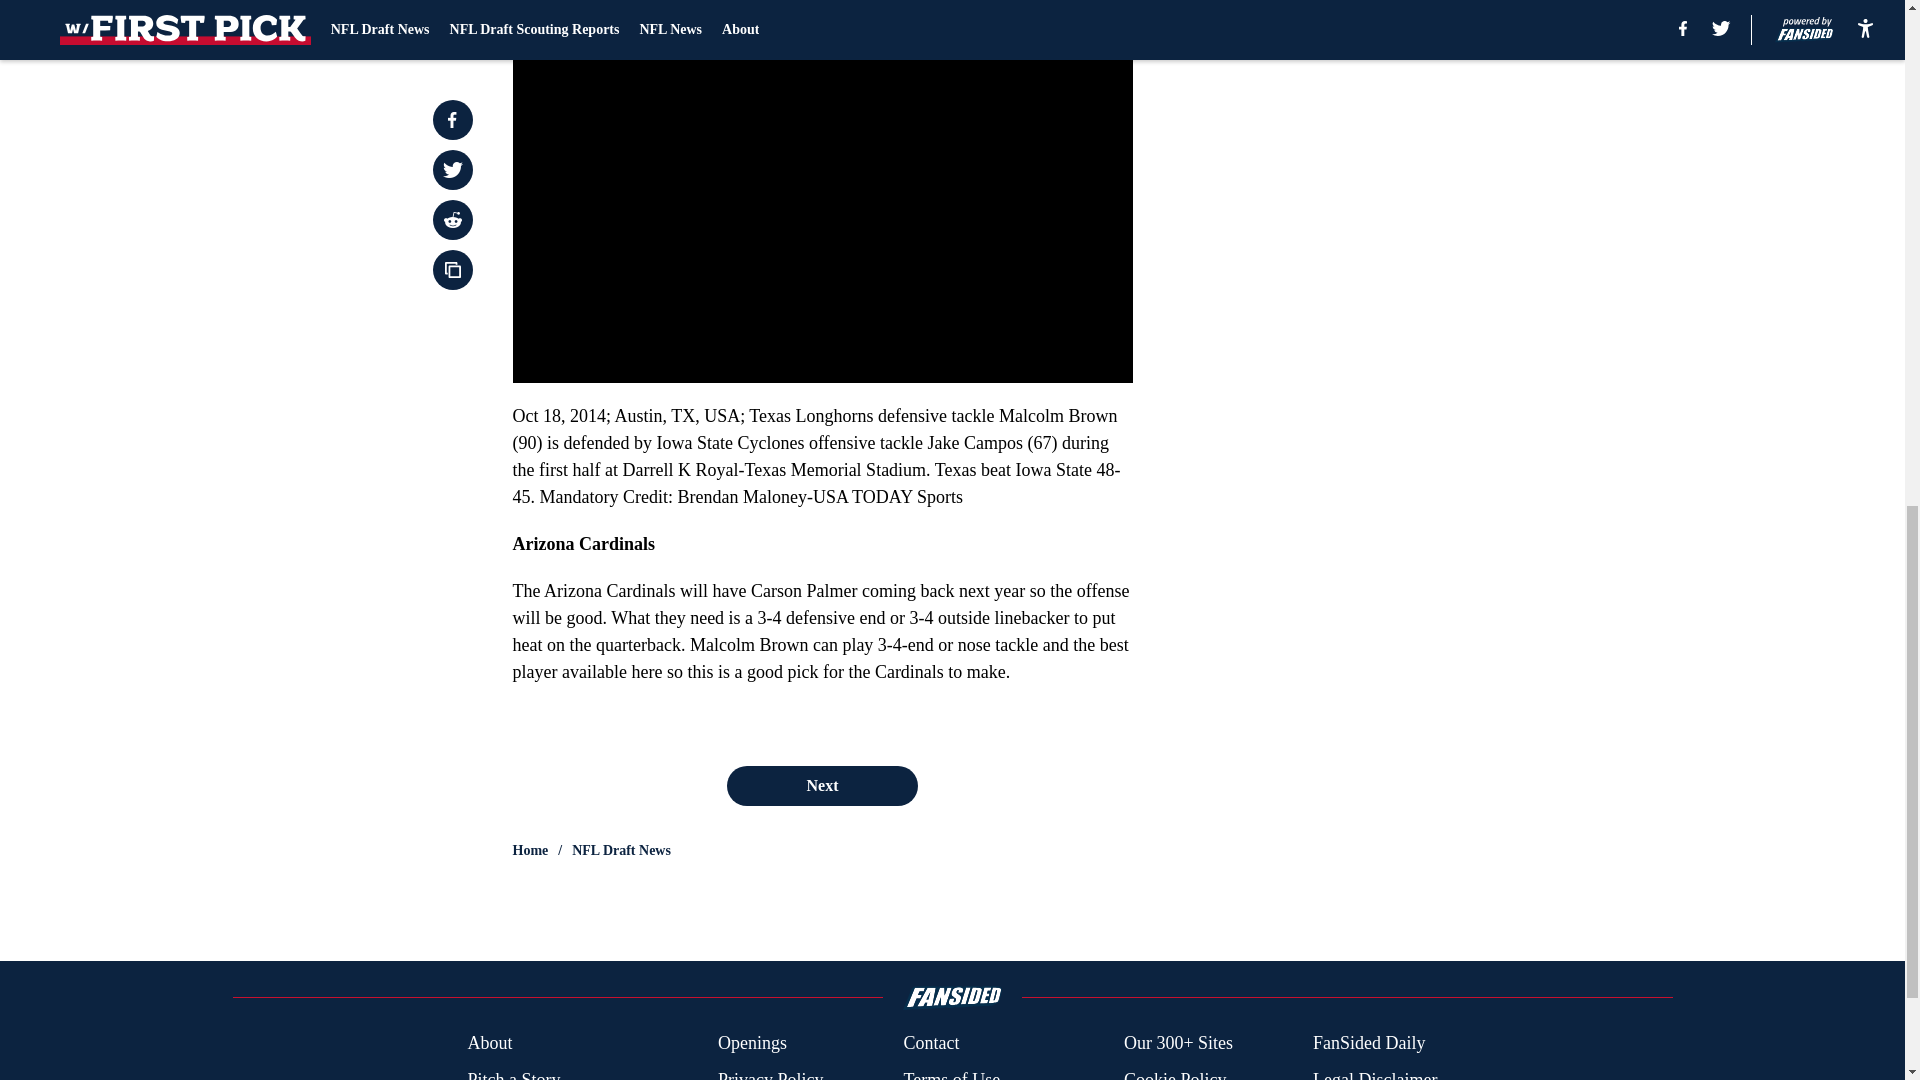 The width and height of the screenshot is (1920, 1080). I want to click on Terms of Use, so click(951, 1074).